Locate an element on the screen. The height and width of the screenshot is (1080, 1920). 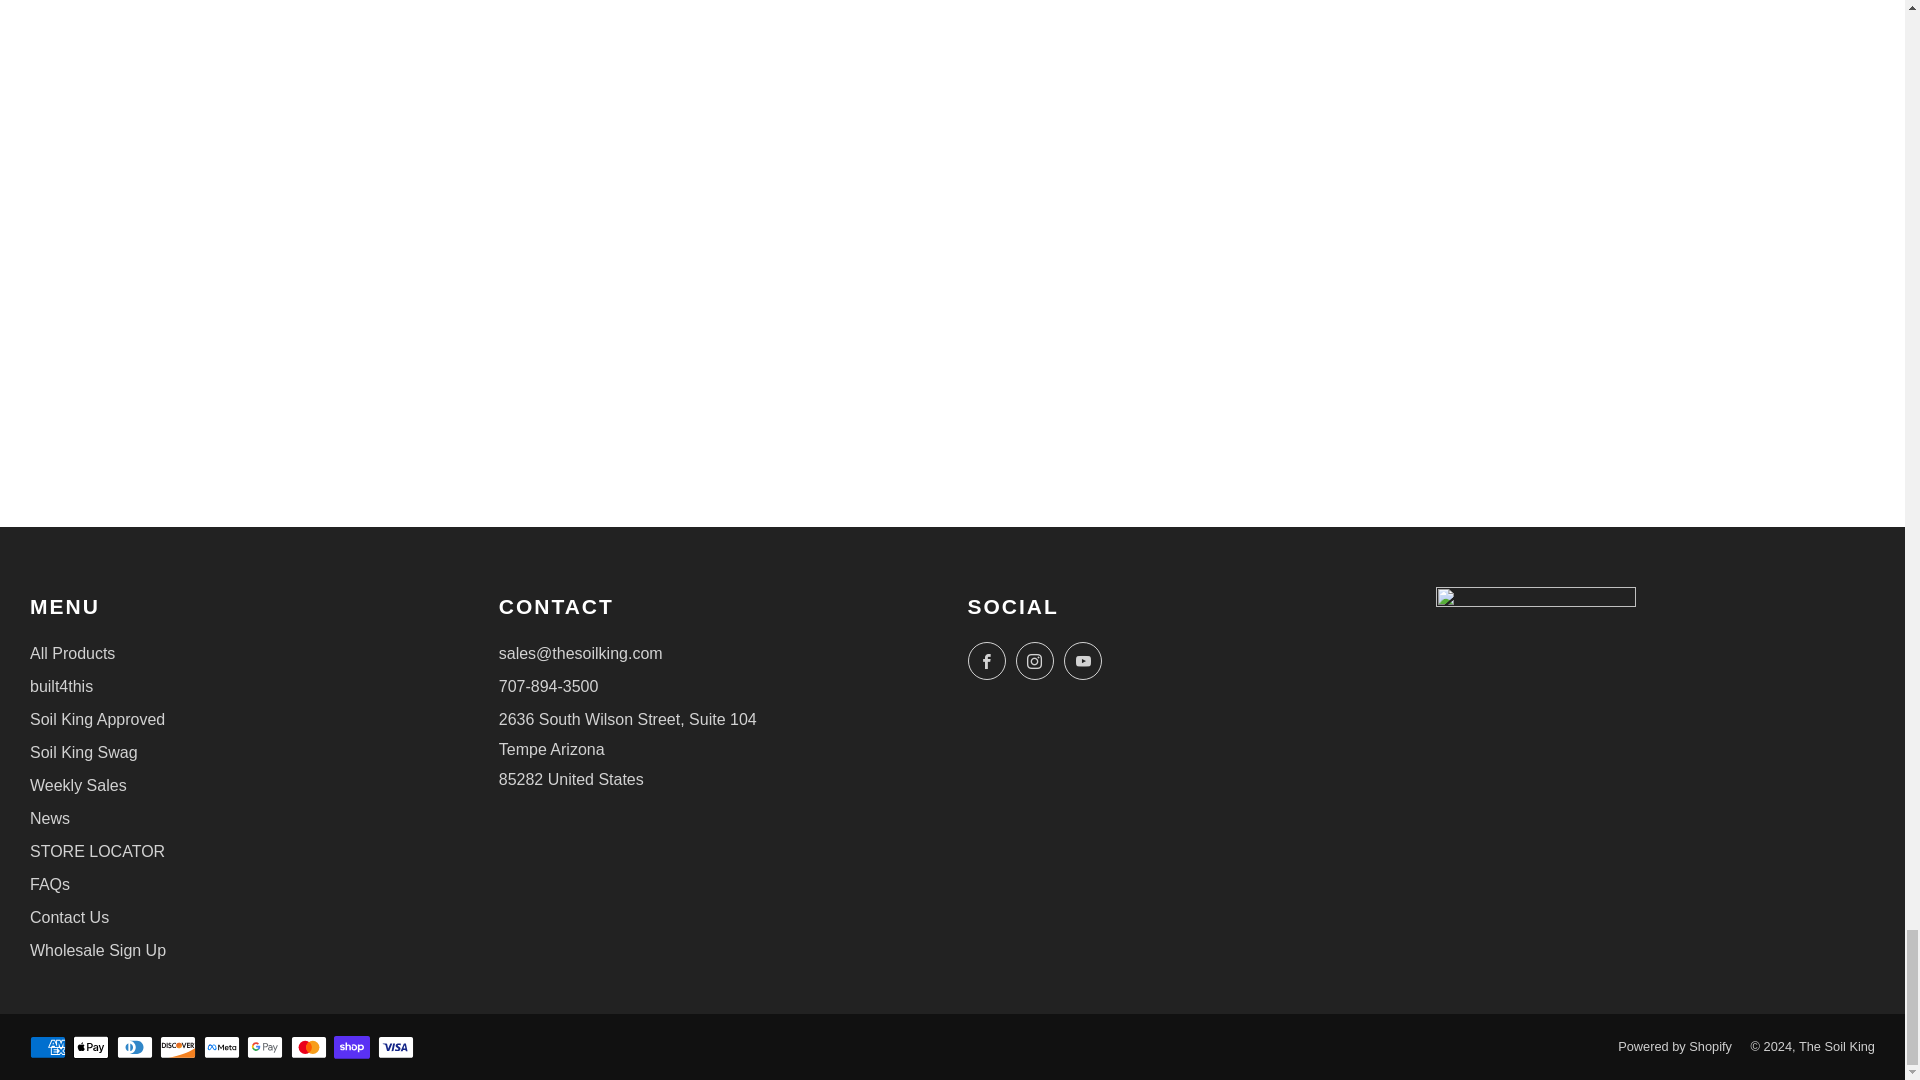
Meta Pay is located at coordinates (222, 1048).